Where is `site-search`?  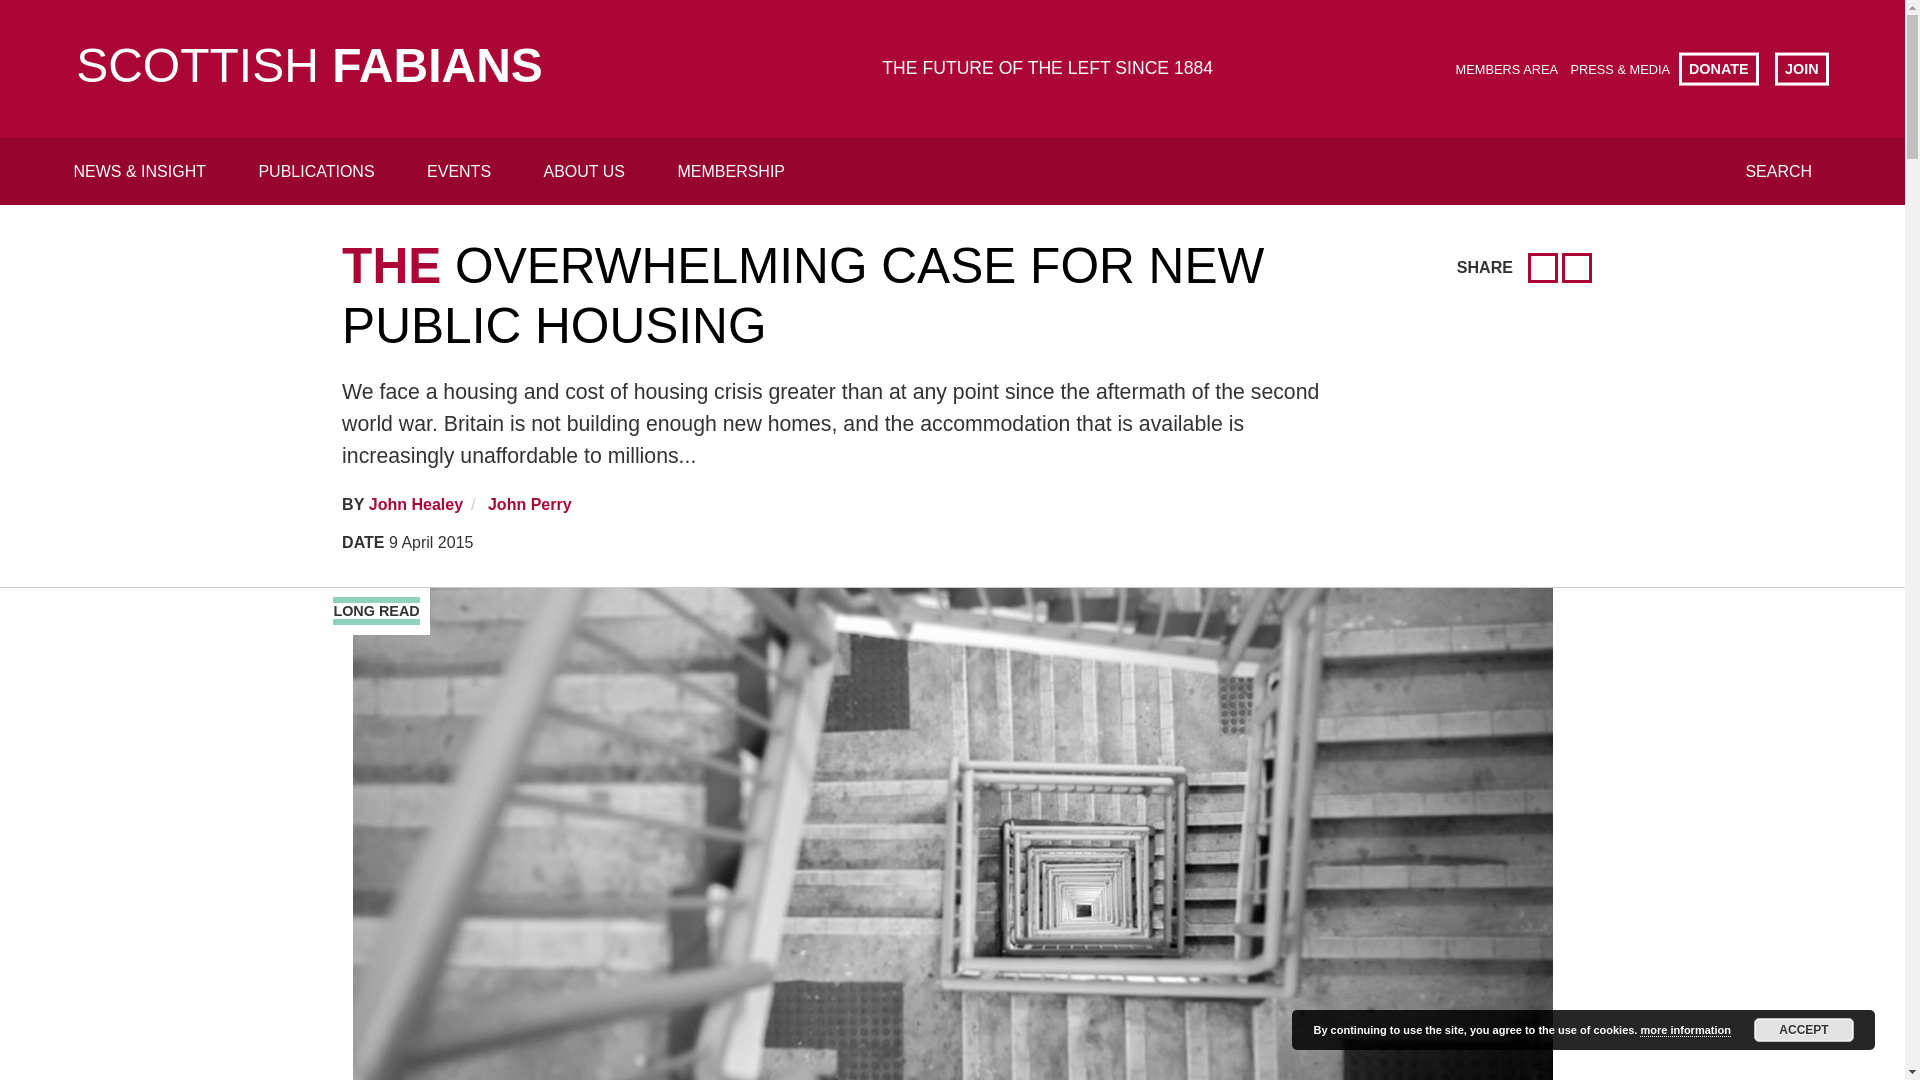
site-search is located at coordinates (942, 102).